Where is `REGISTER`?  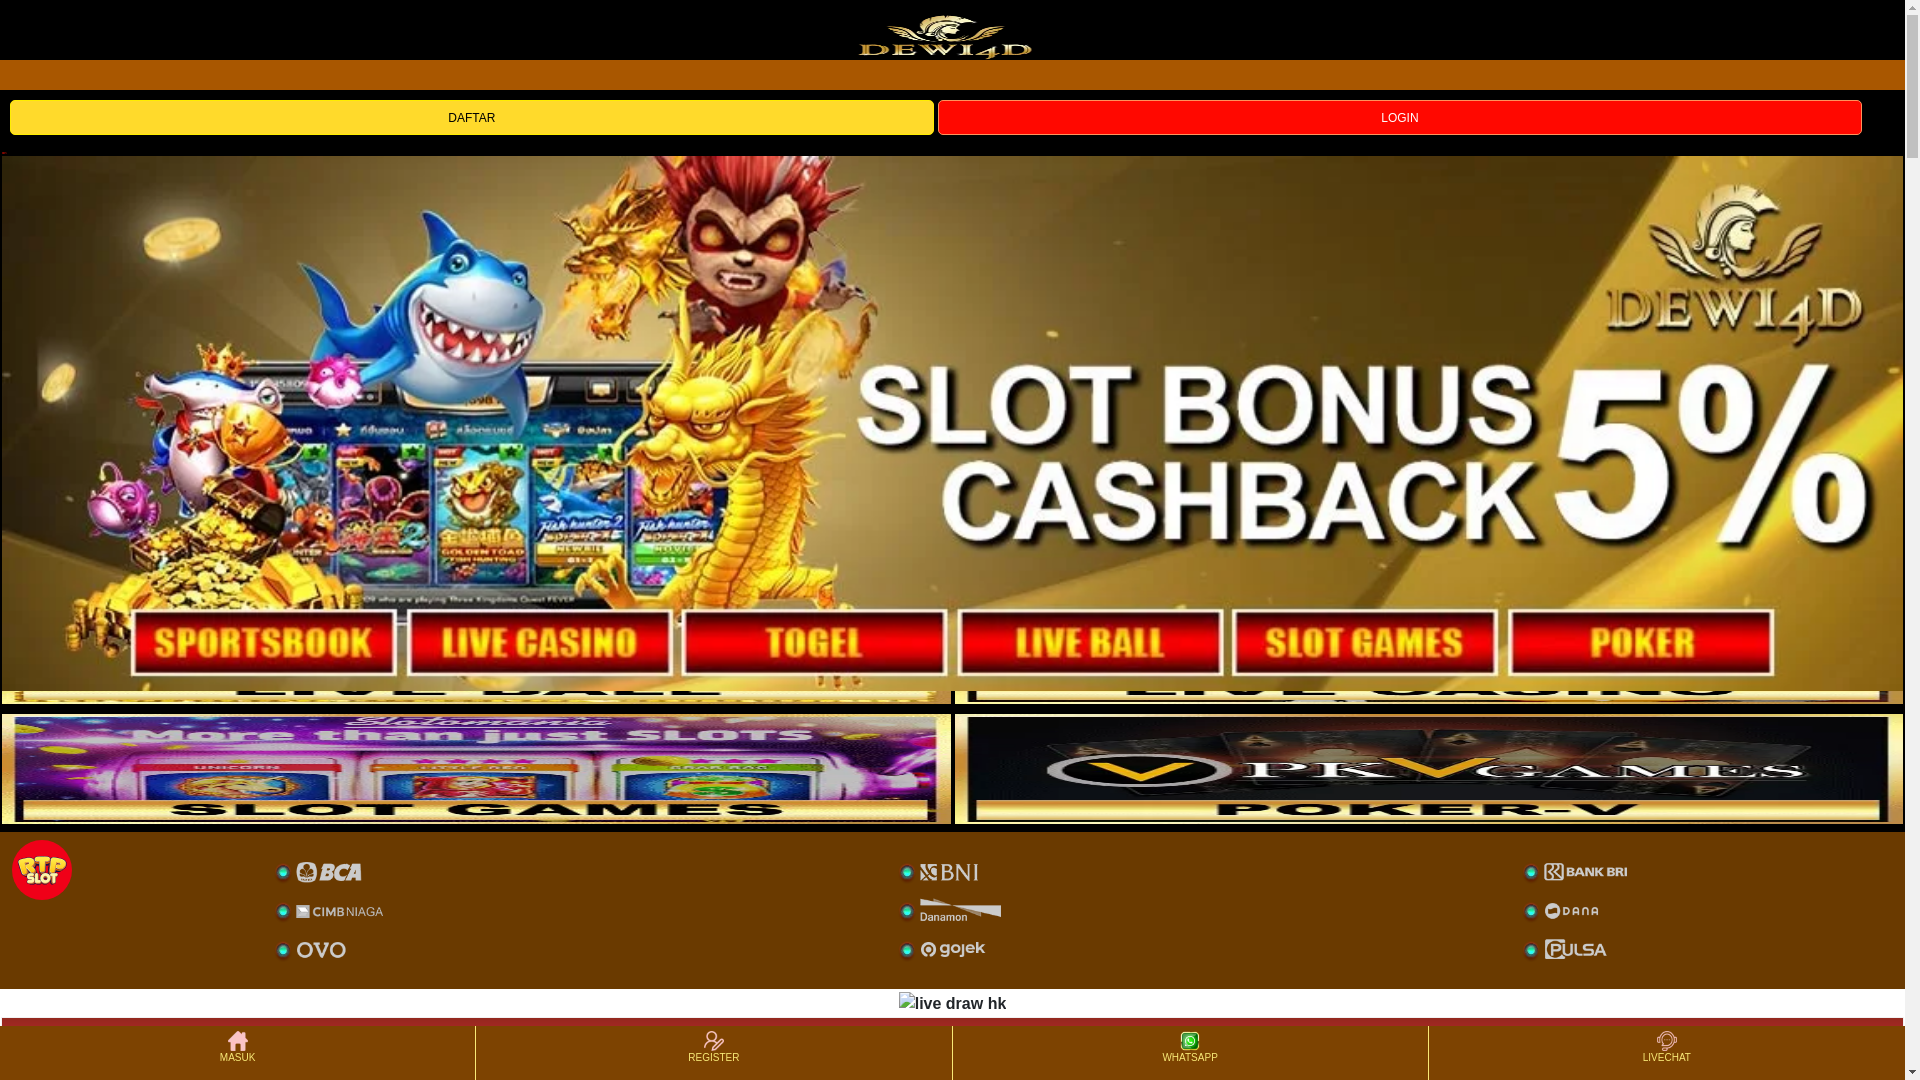 REGISTER is located at coordinates (714, 1053).